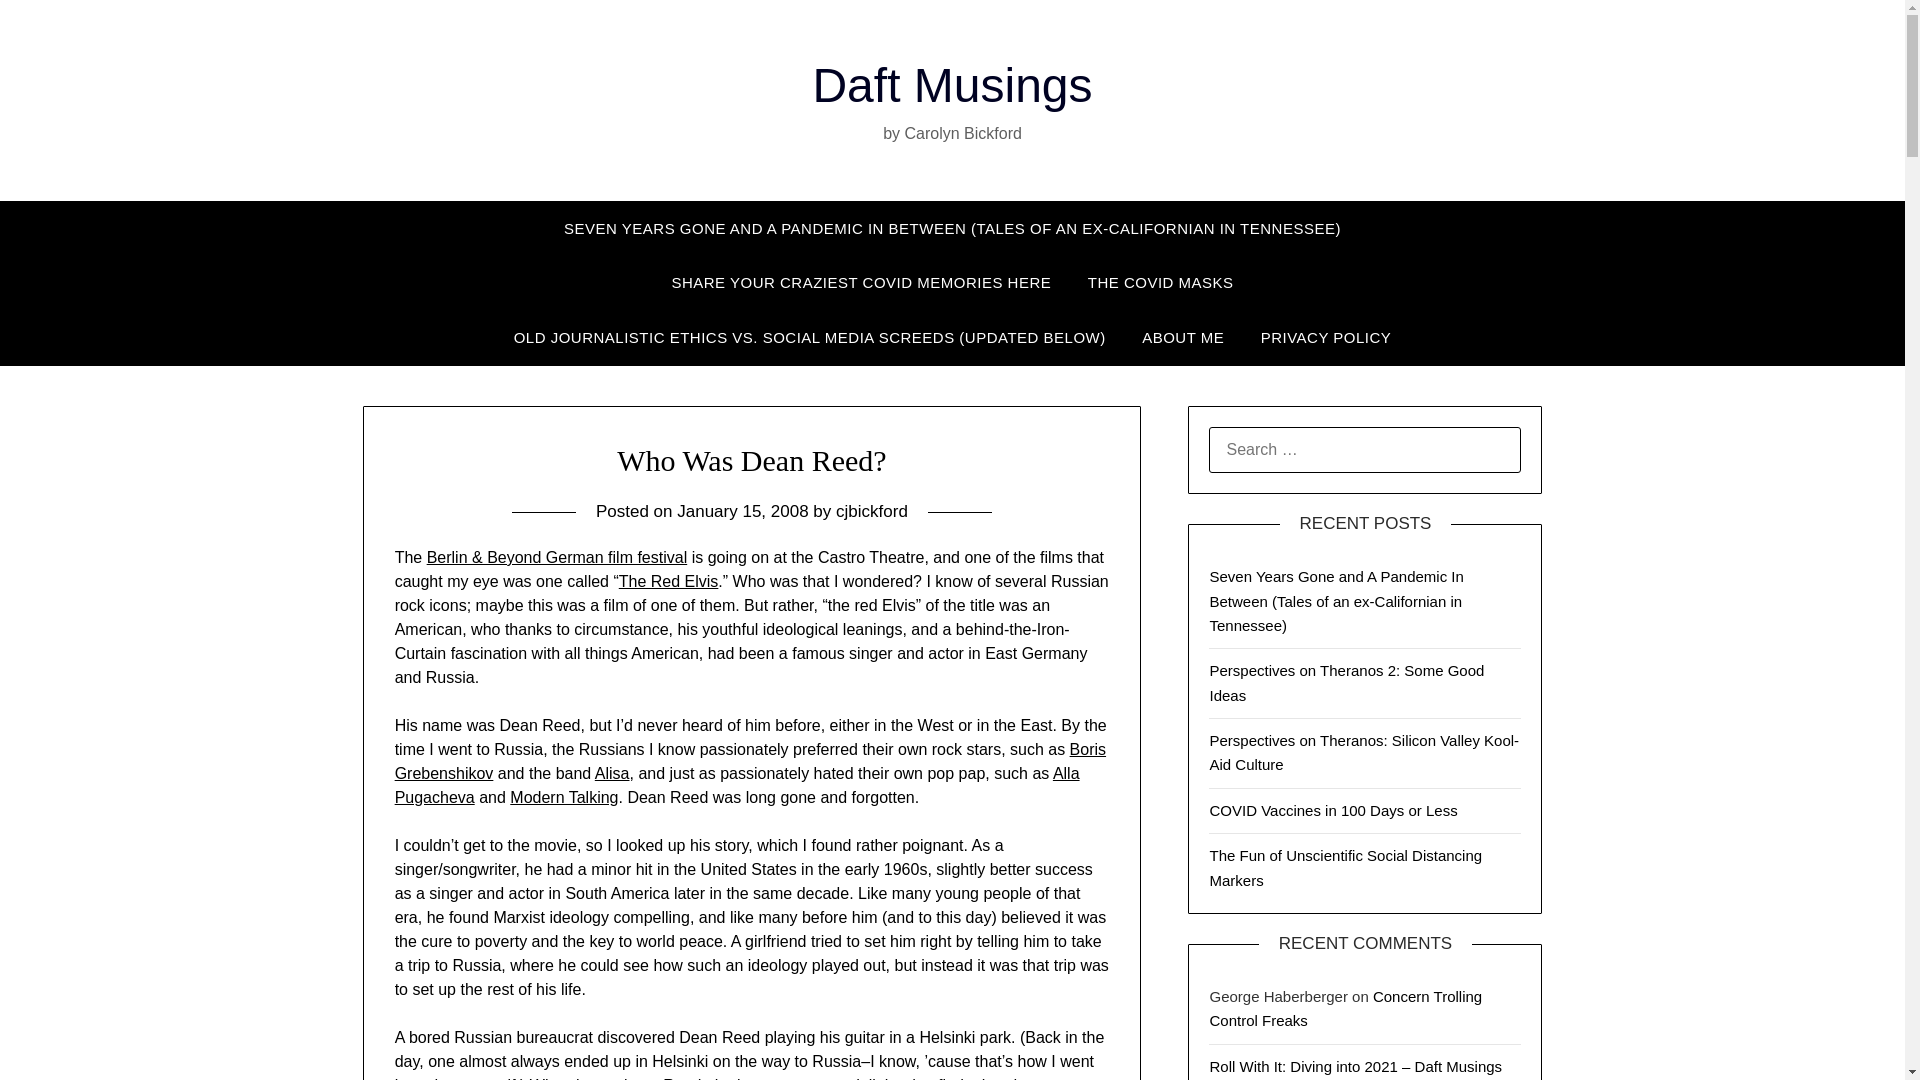 This screenshot has height=1080, width=1920. I want to click on cjbickford, so click(872, 511).